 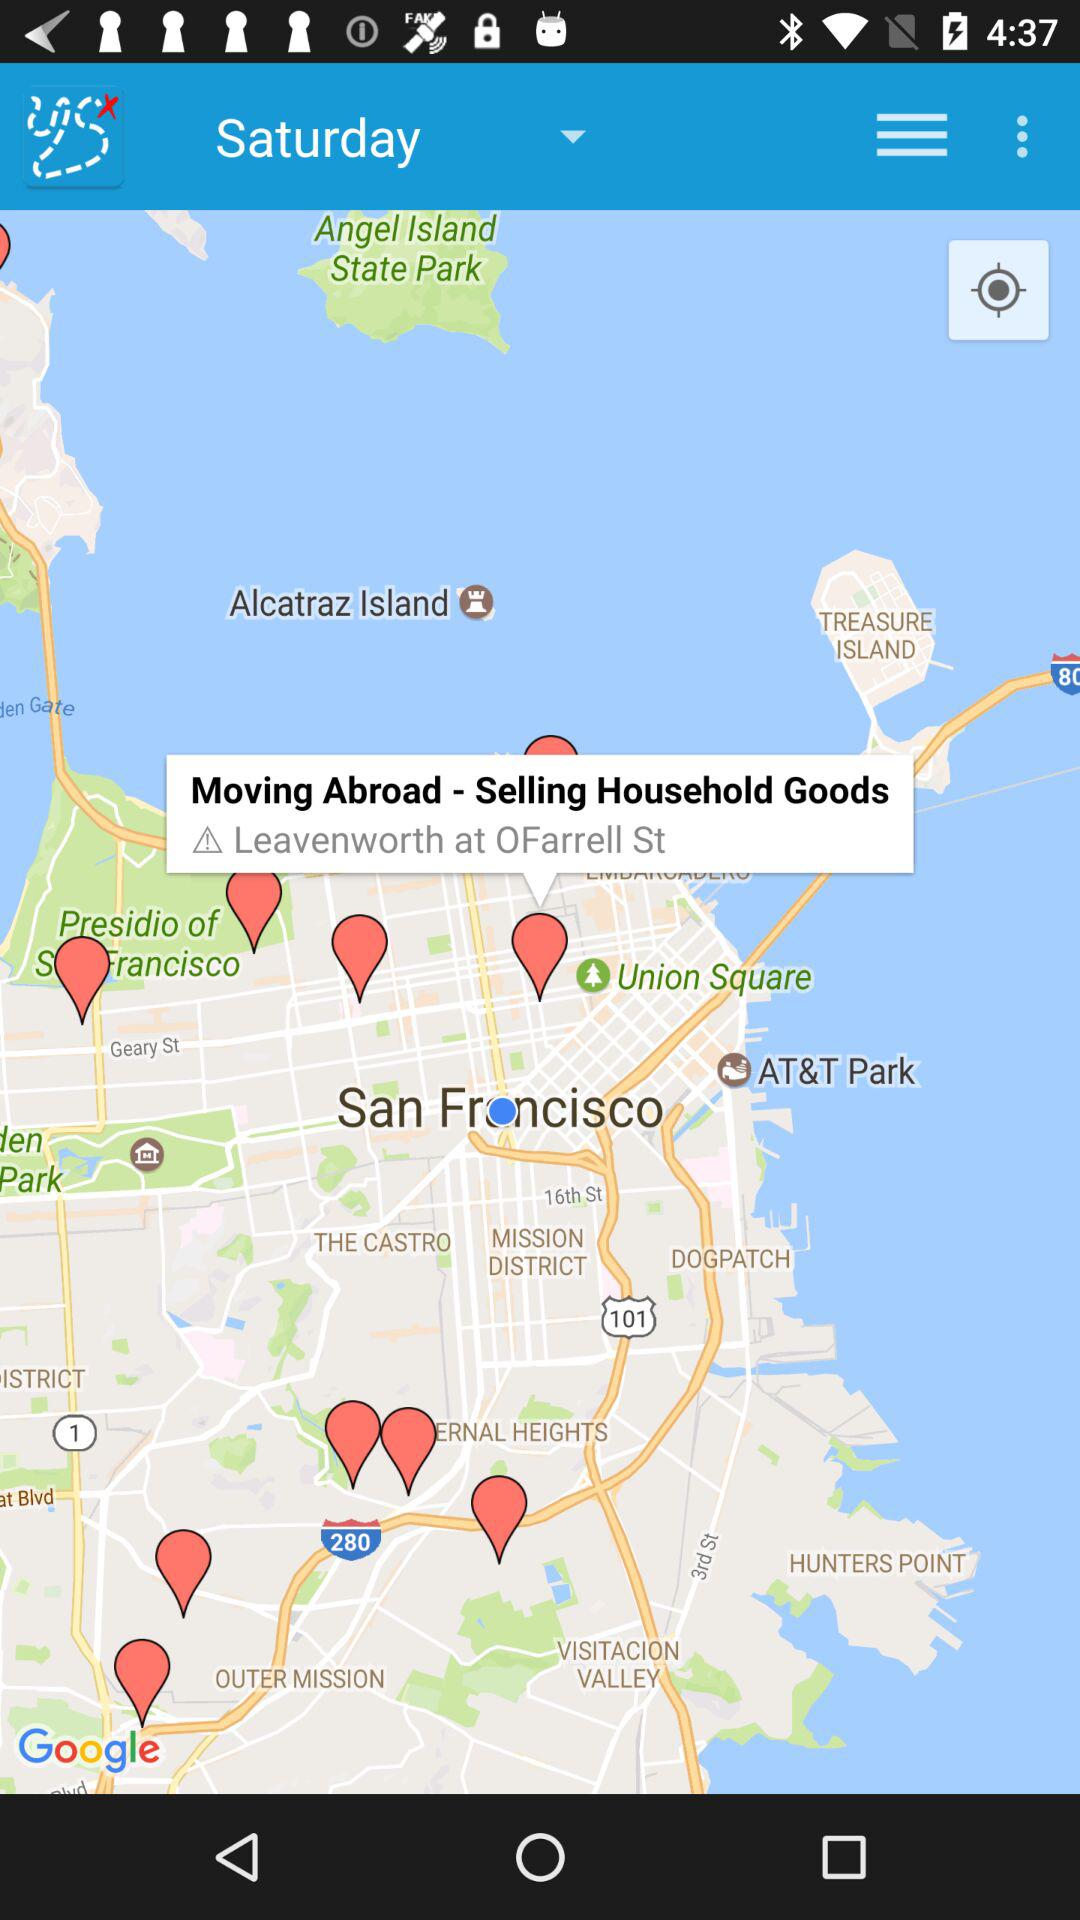 I want to click on back to menu, so click(x=74, y=136).